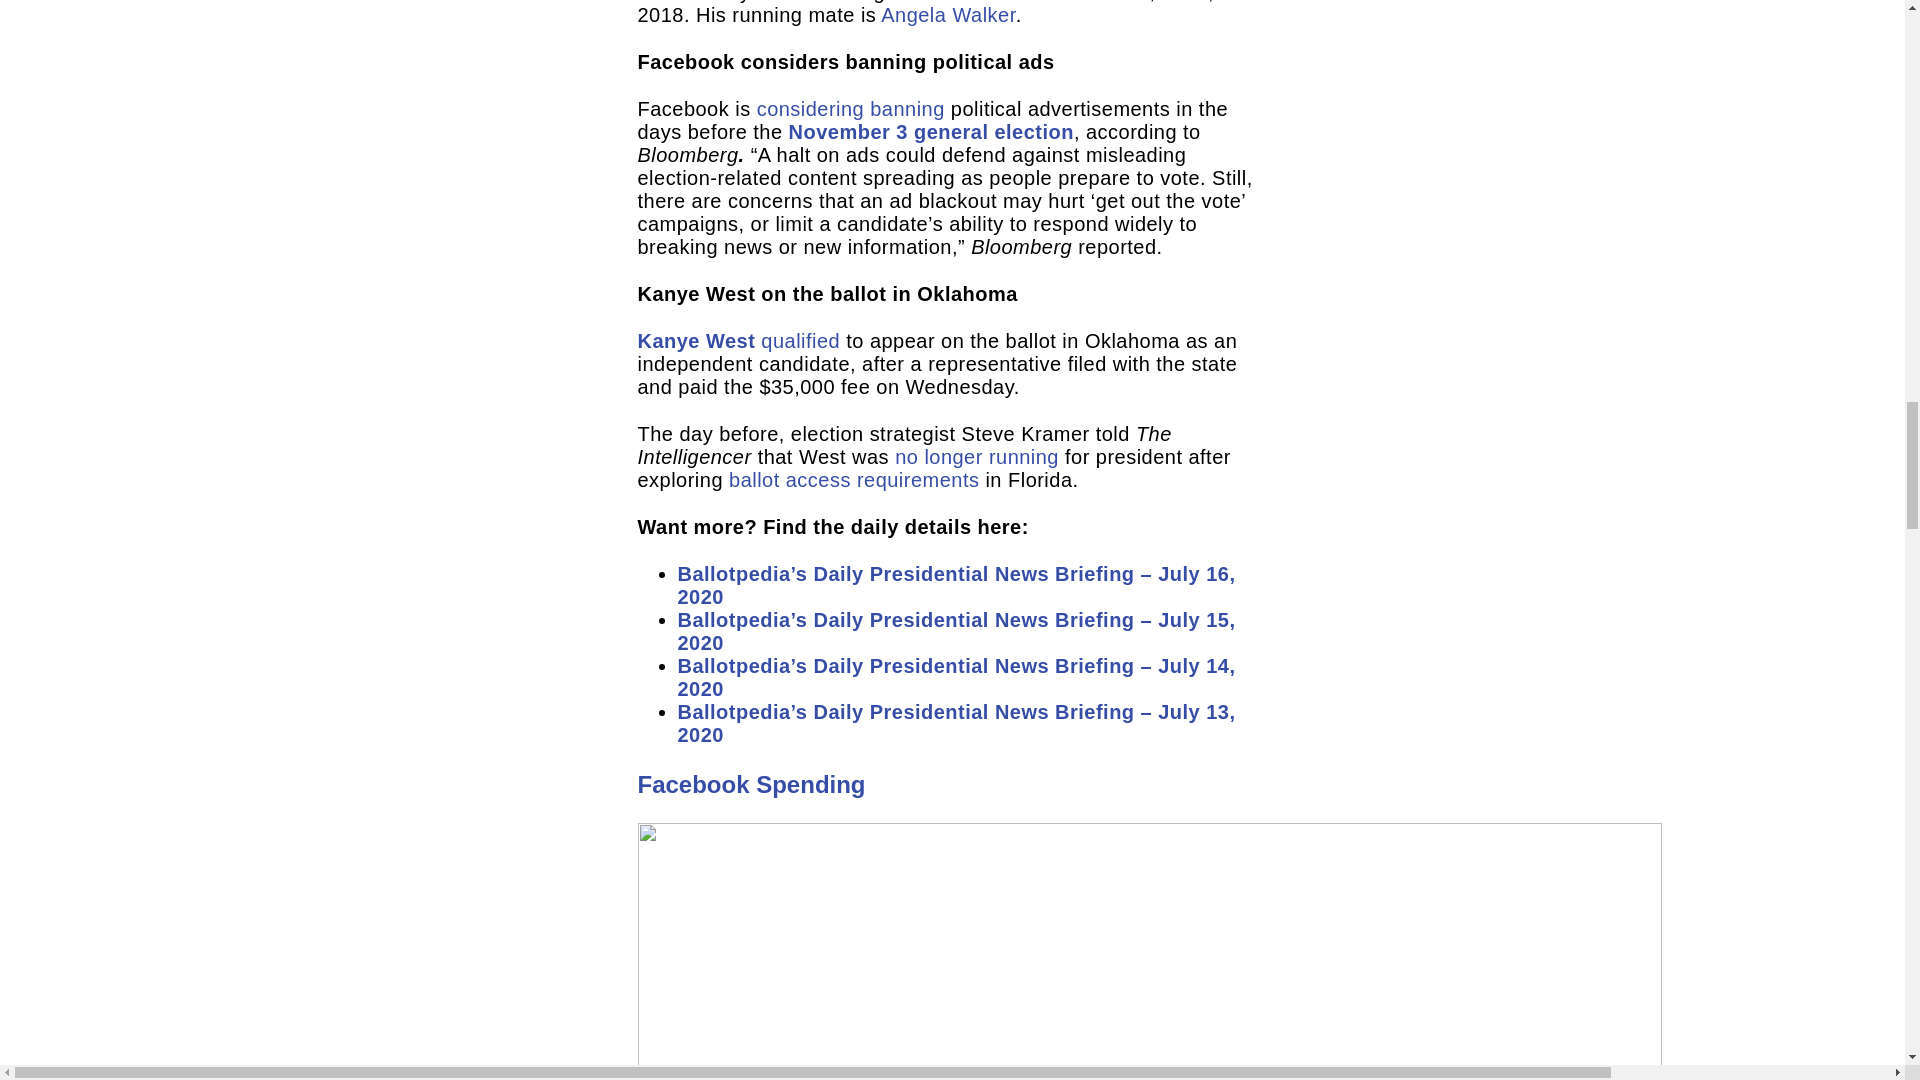  Describe the element at coordinates (850, 108) in the screenshot. I see `considering banning` at that location.